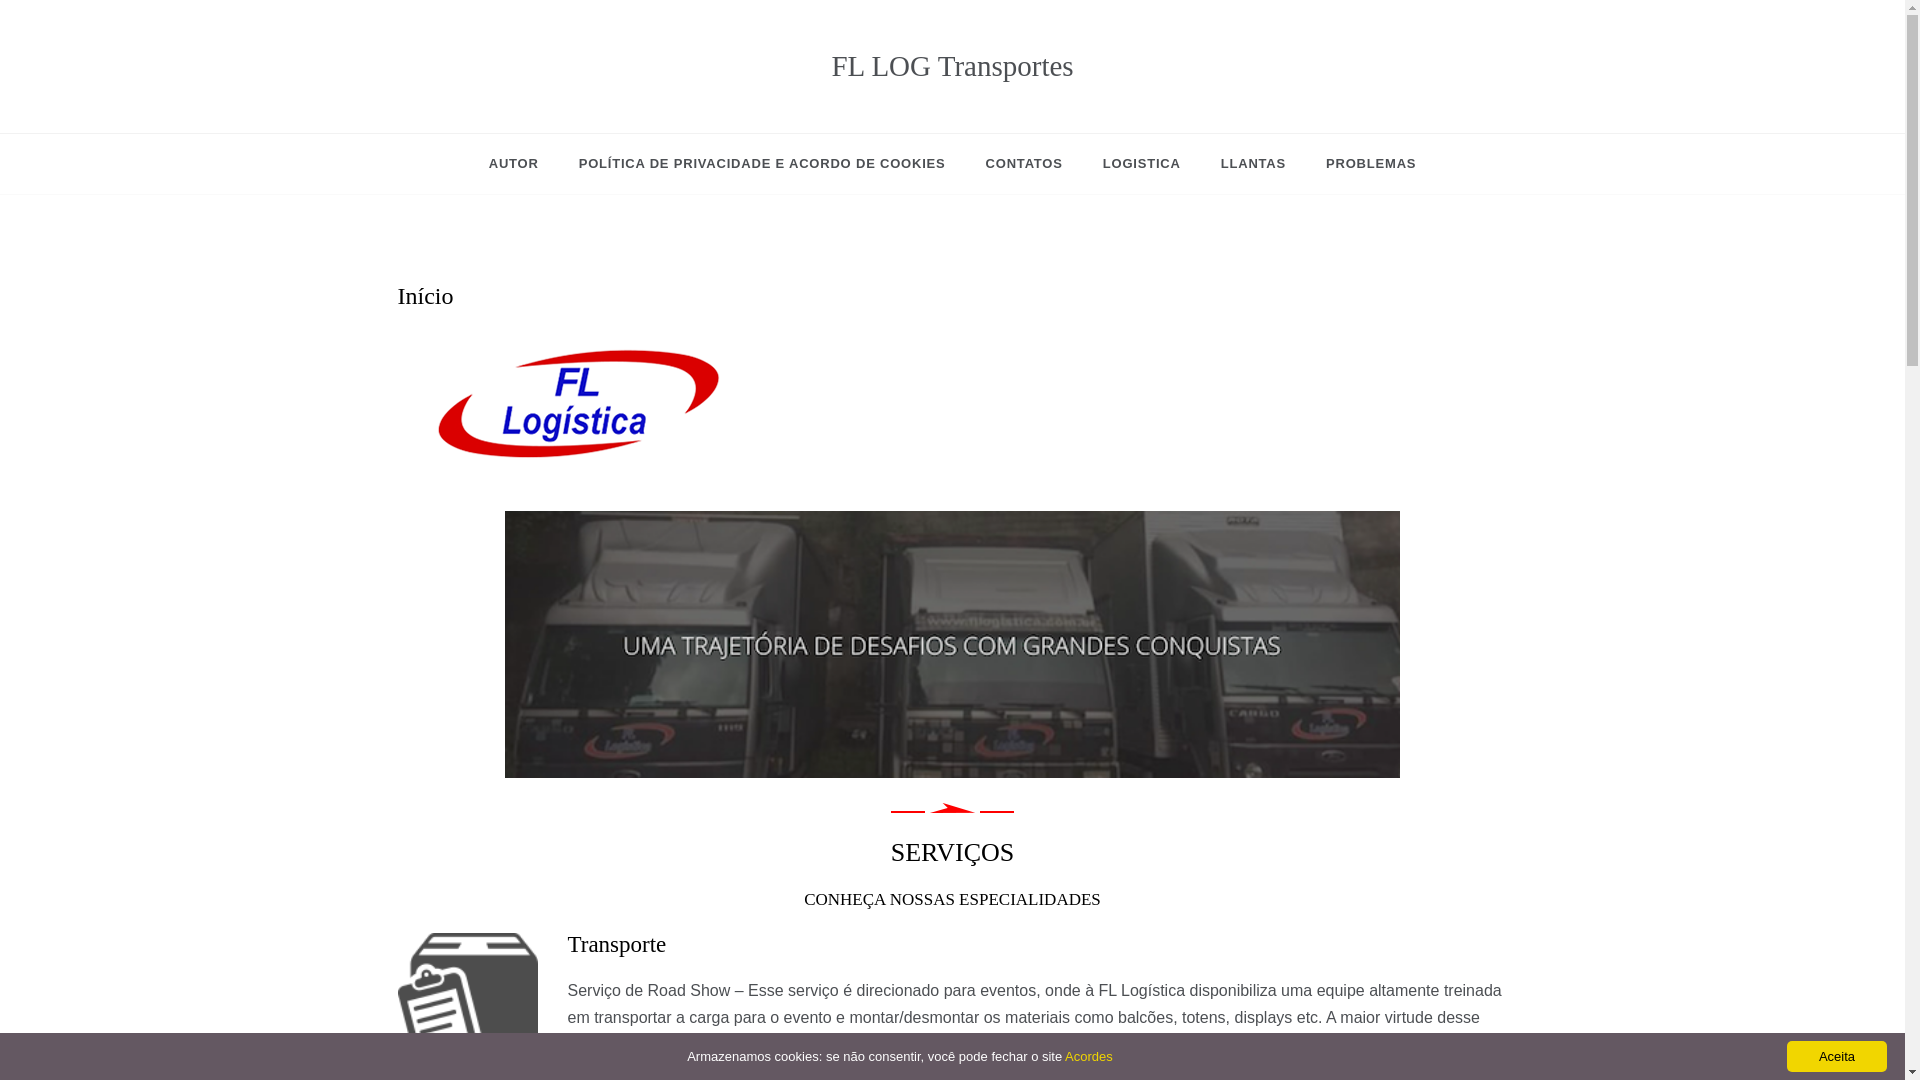  What do you see at coordinates (1142, 164) in the screenshot?
I see `LOGISTICA` at bounding box center [1142, 164].